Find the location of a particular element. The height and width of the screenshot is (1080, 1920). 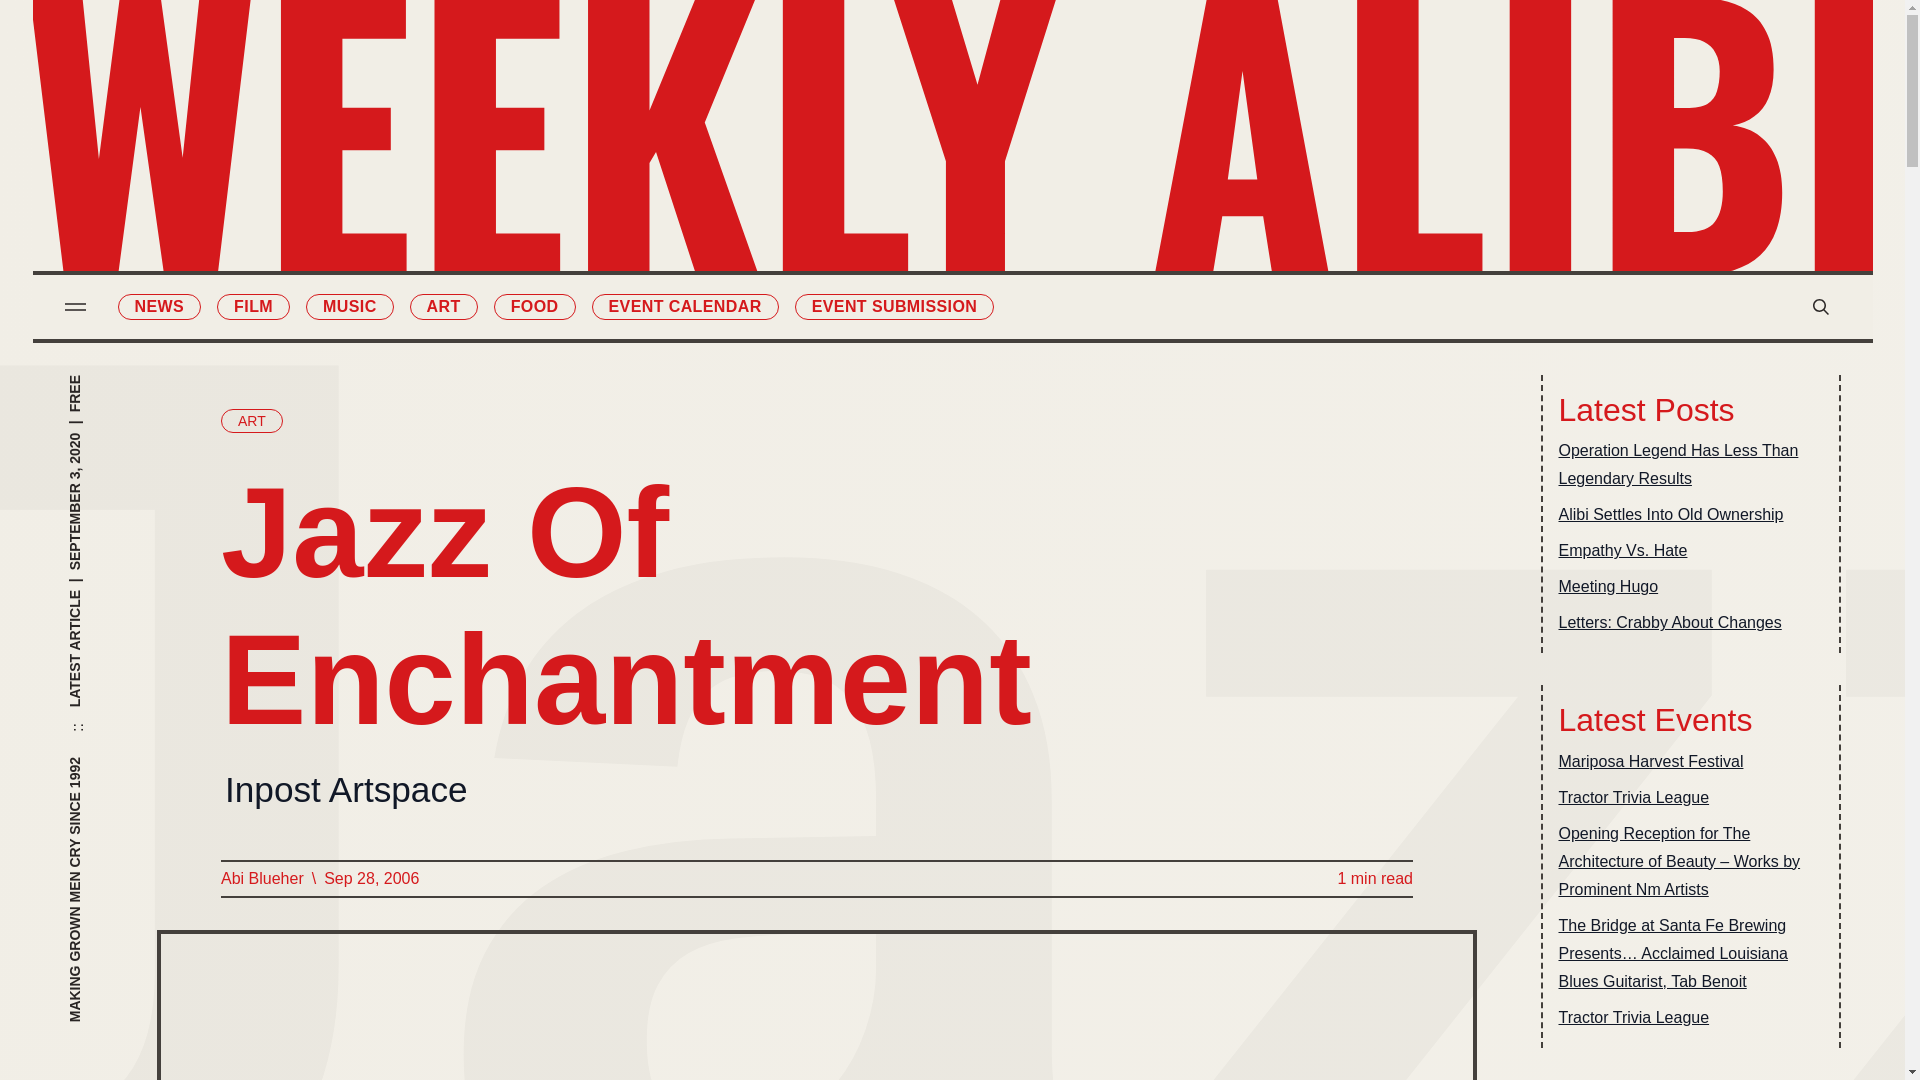

ART is located at coordinates (251, 421).